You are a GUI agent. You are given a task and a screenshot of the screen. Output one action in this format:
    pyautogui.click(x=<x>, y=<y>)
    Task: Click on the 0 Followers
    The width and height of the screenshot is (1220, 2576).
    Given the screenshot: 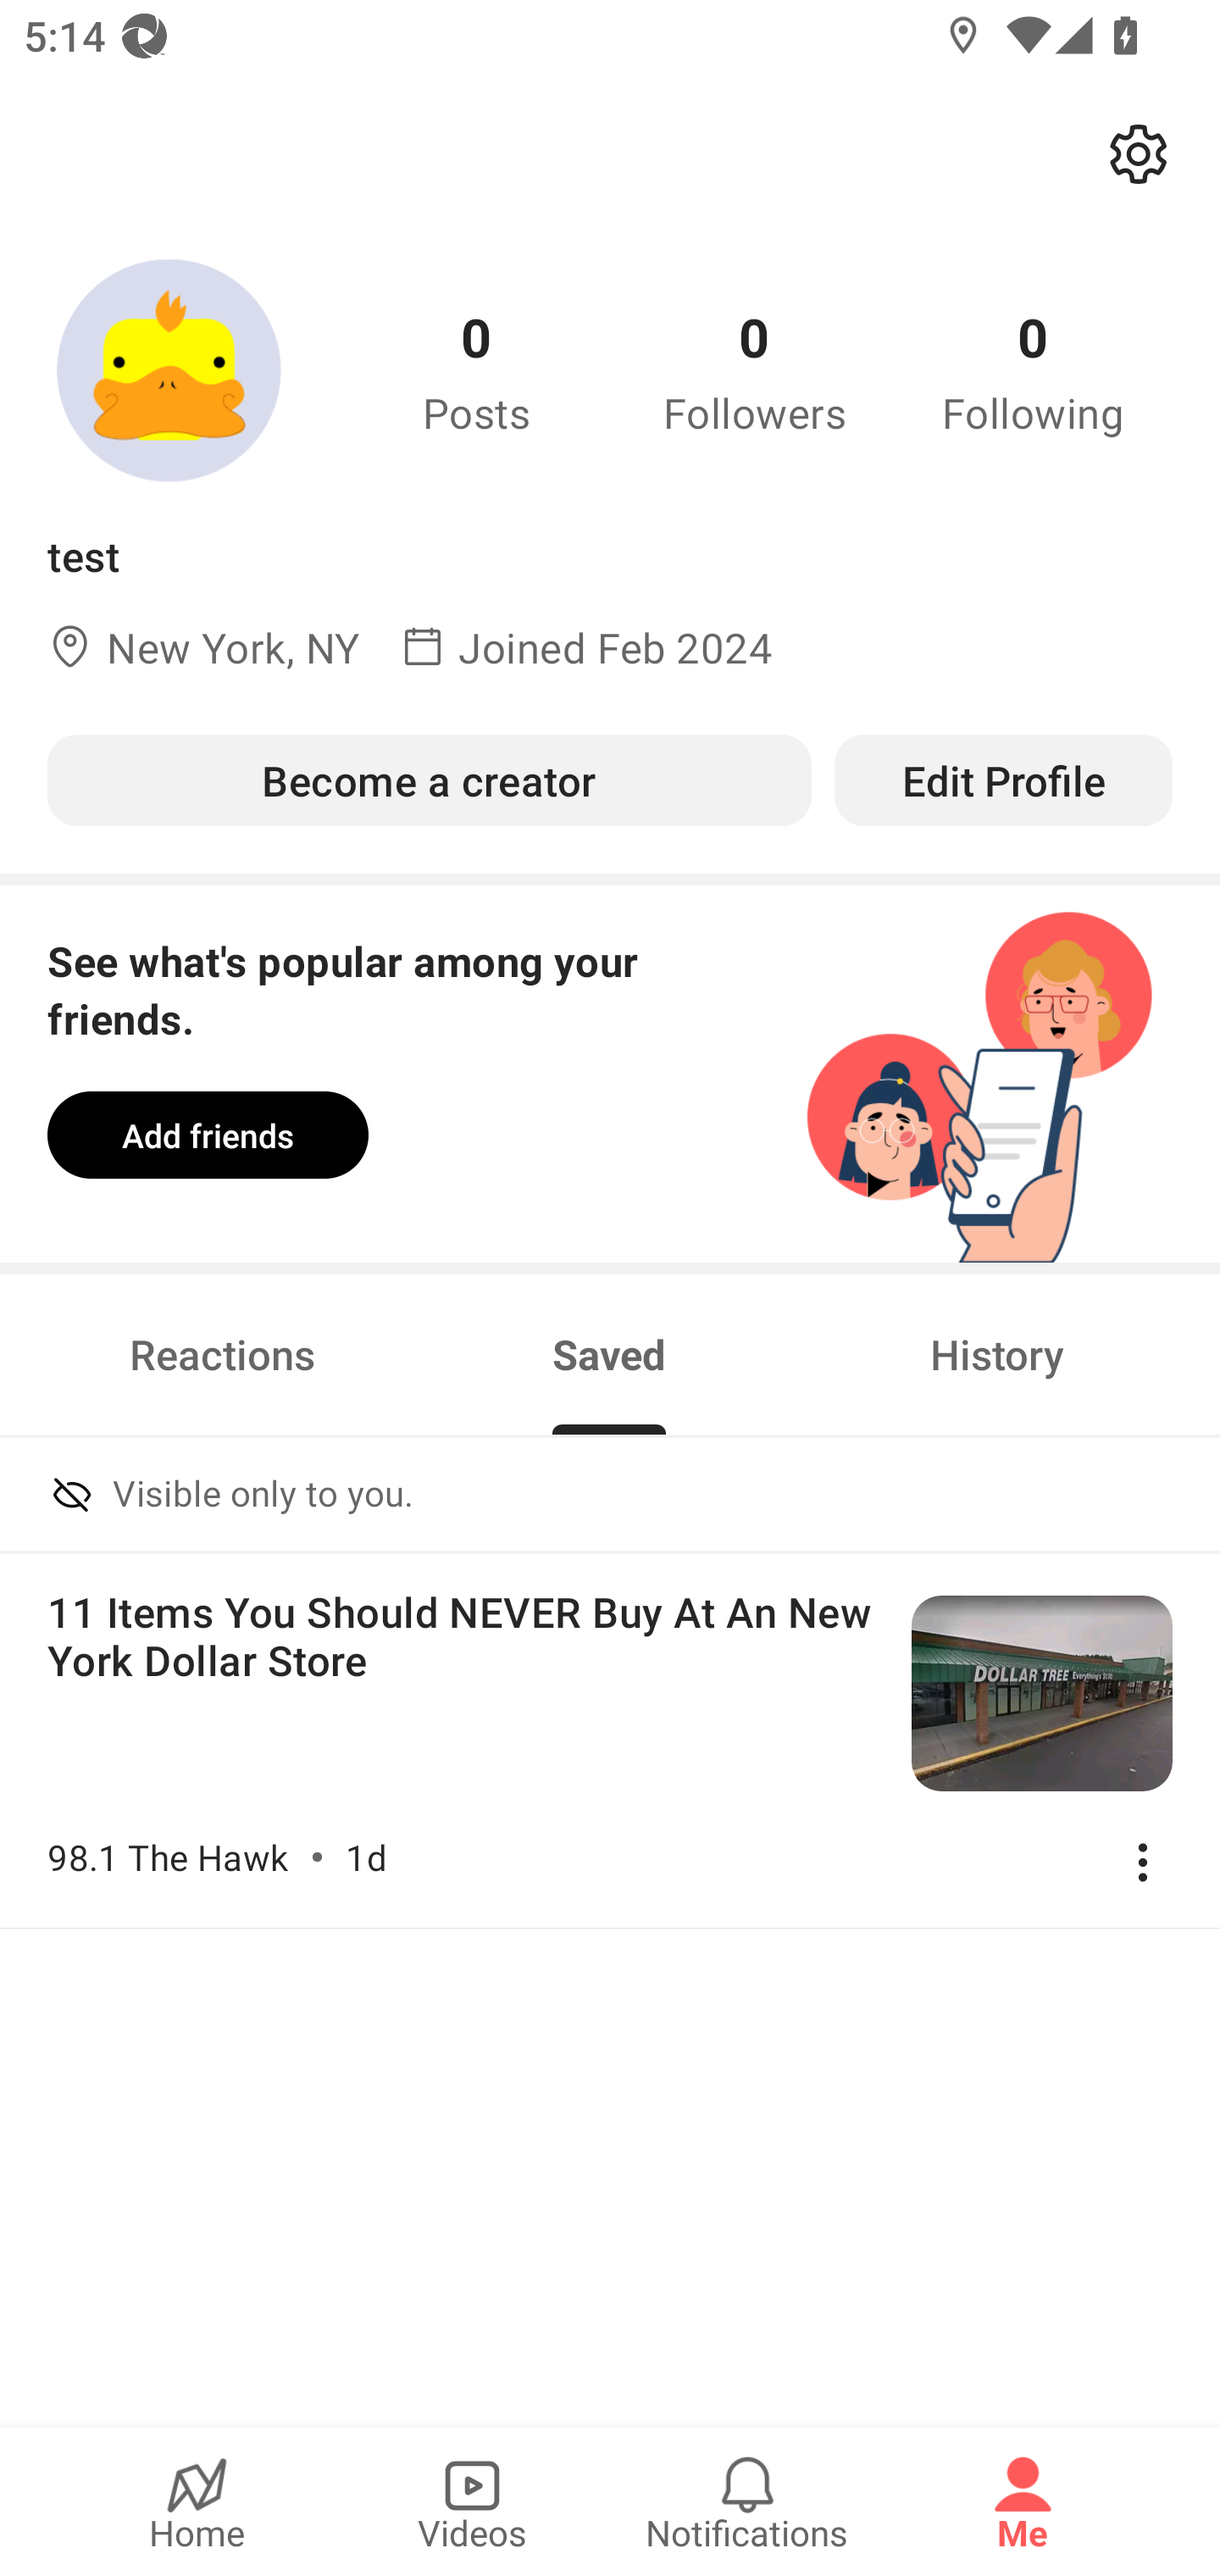 What is the action you would take?
    pyautogui.click(x=755, y=370)
    